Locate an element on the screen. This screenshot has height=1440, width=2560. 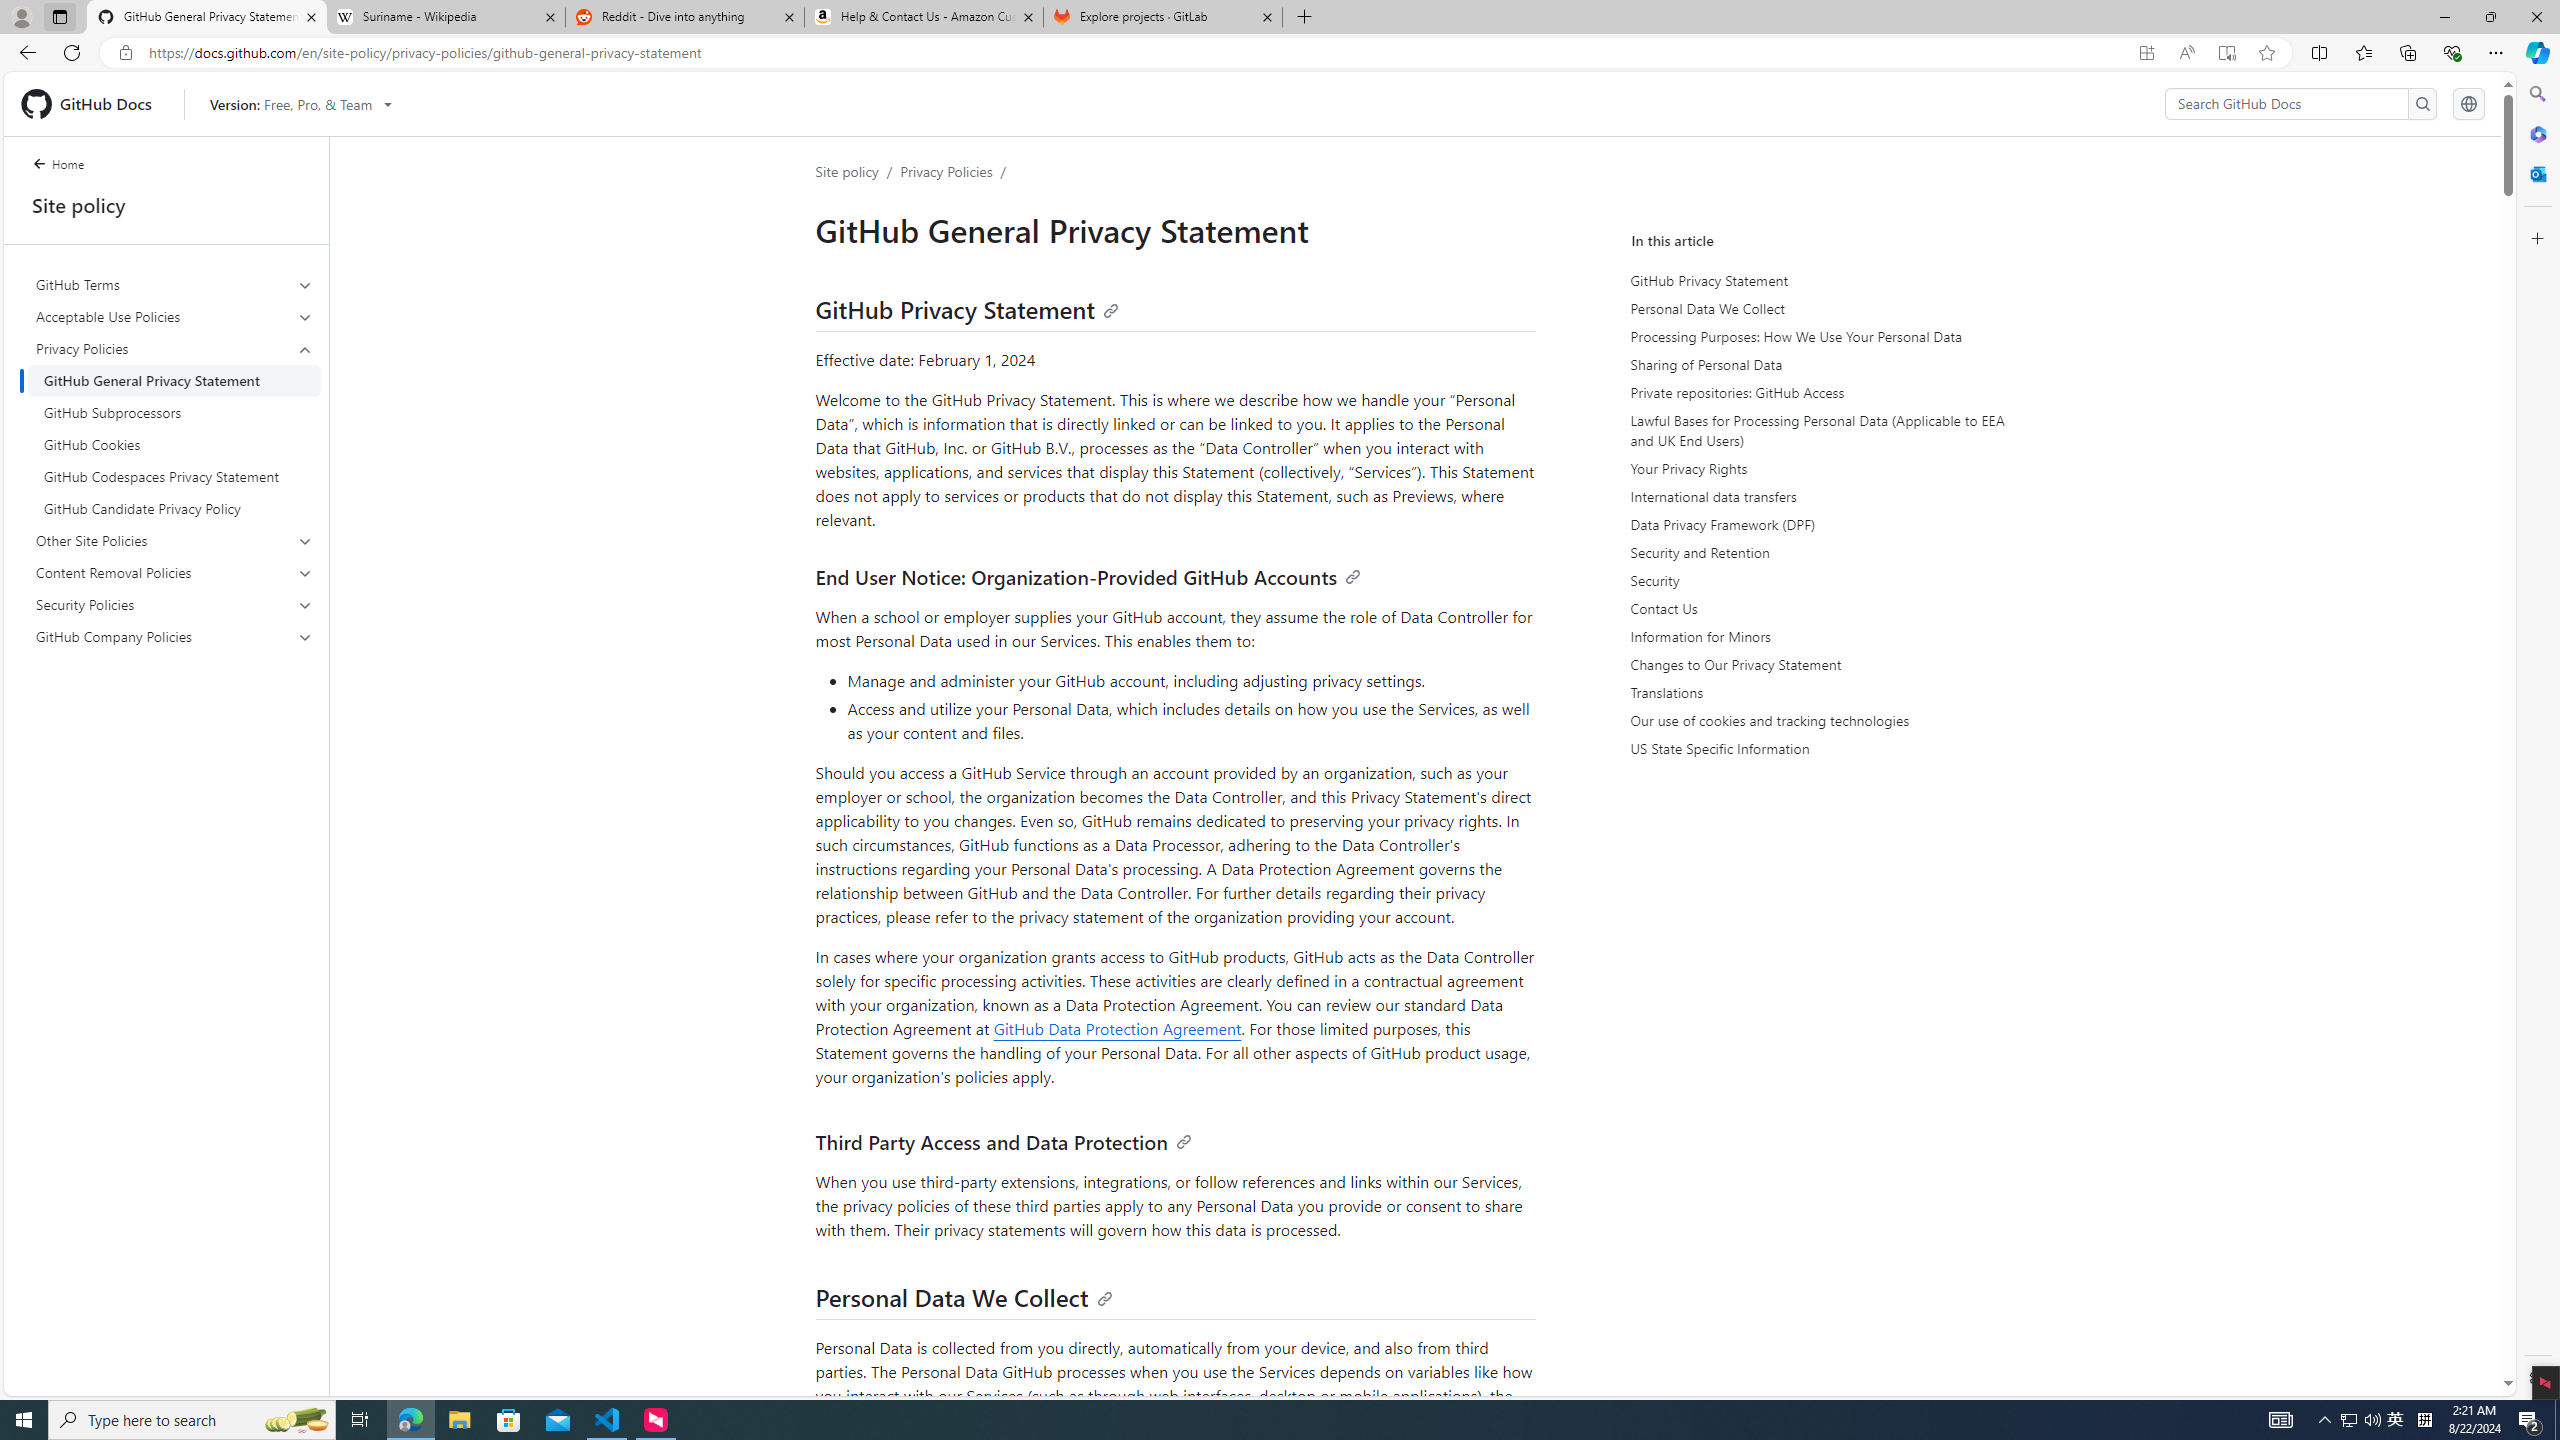
Sharing of Personal Data is located at coordinates (1818, 364).